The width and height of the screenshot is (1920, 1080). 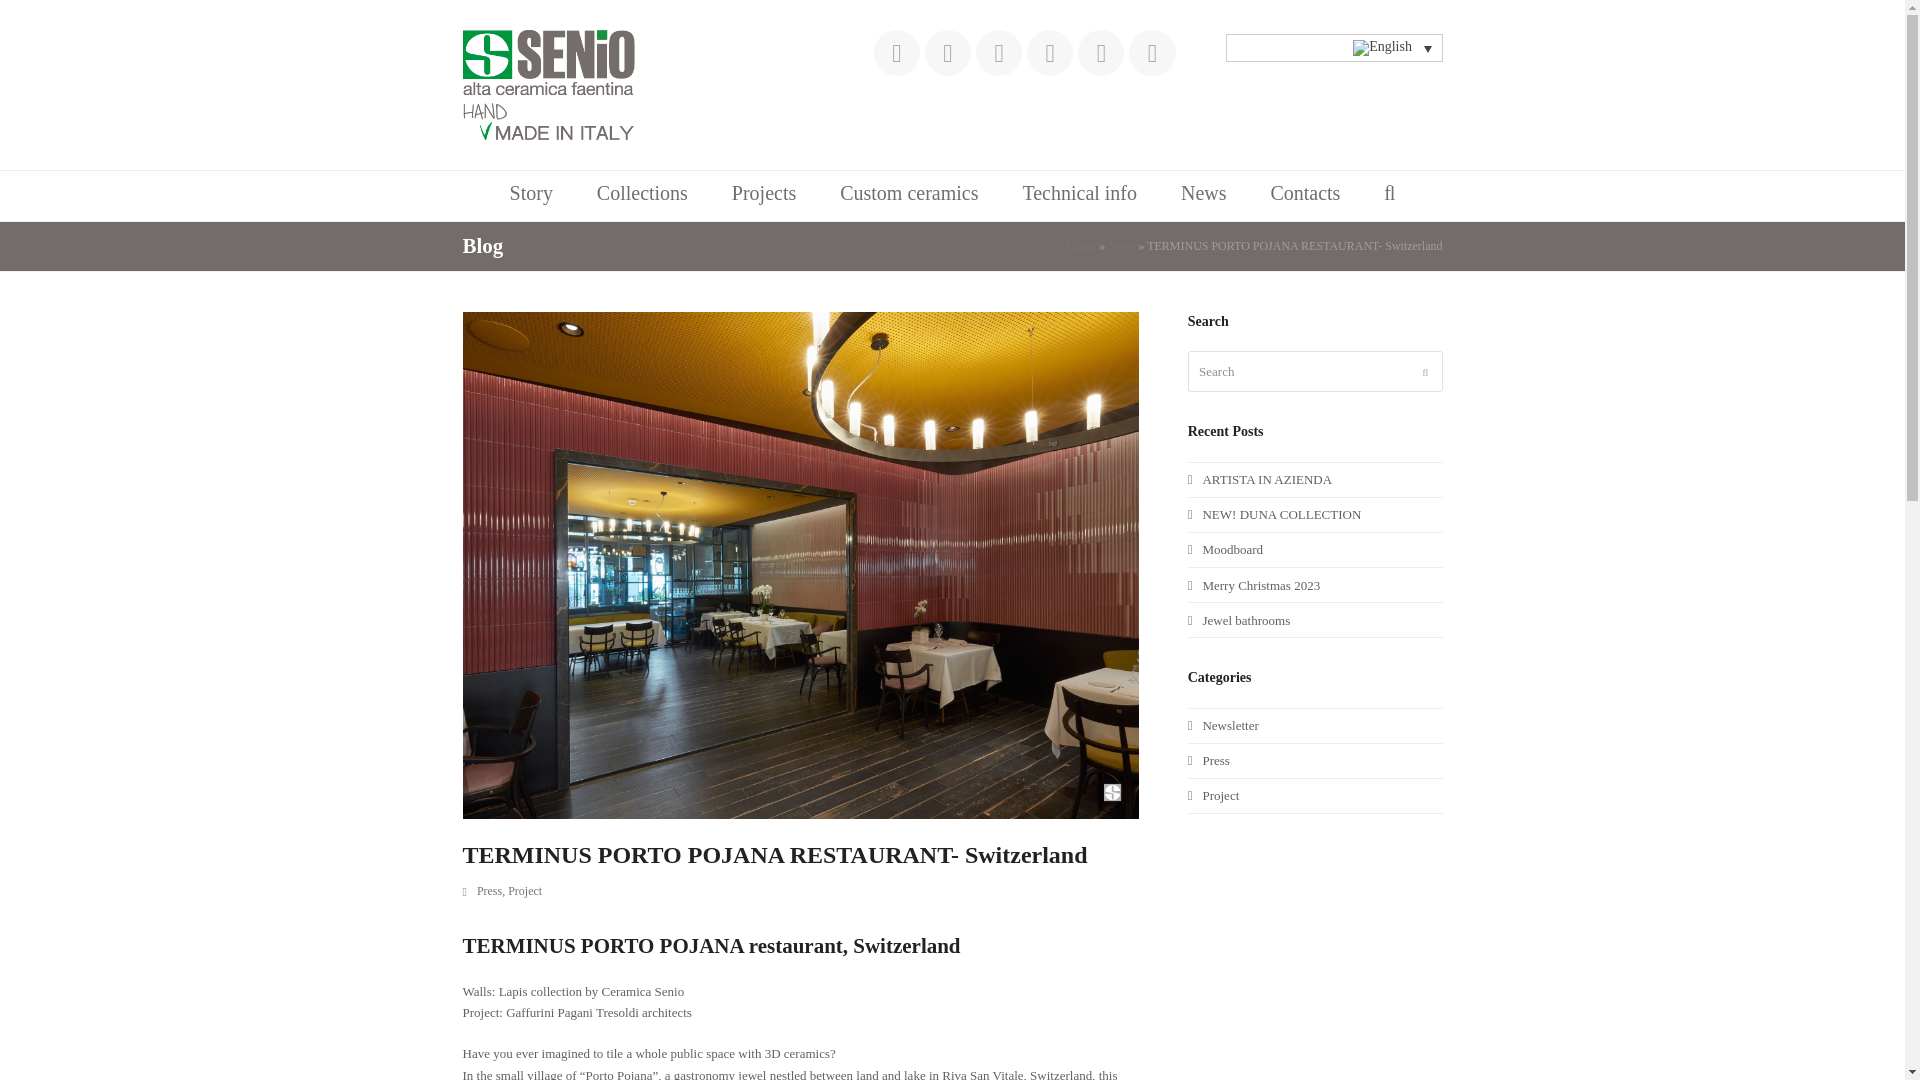 I want to click on Instagram, so click(x=948, y=52).